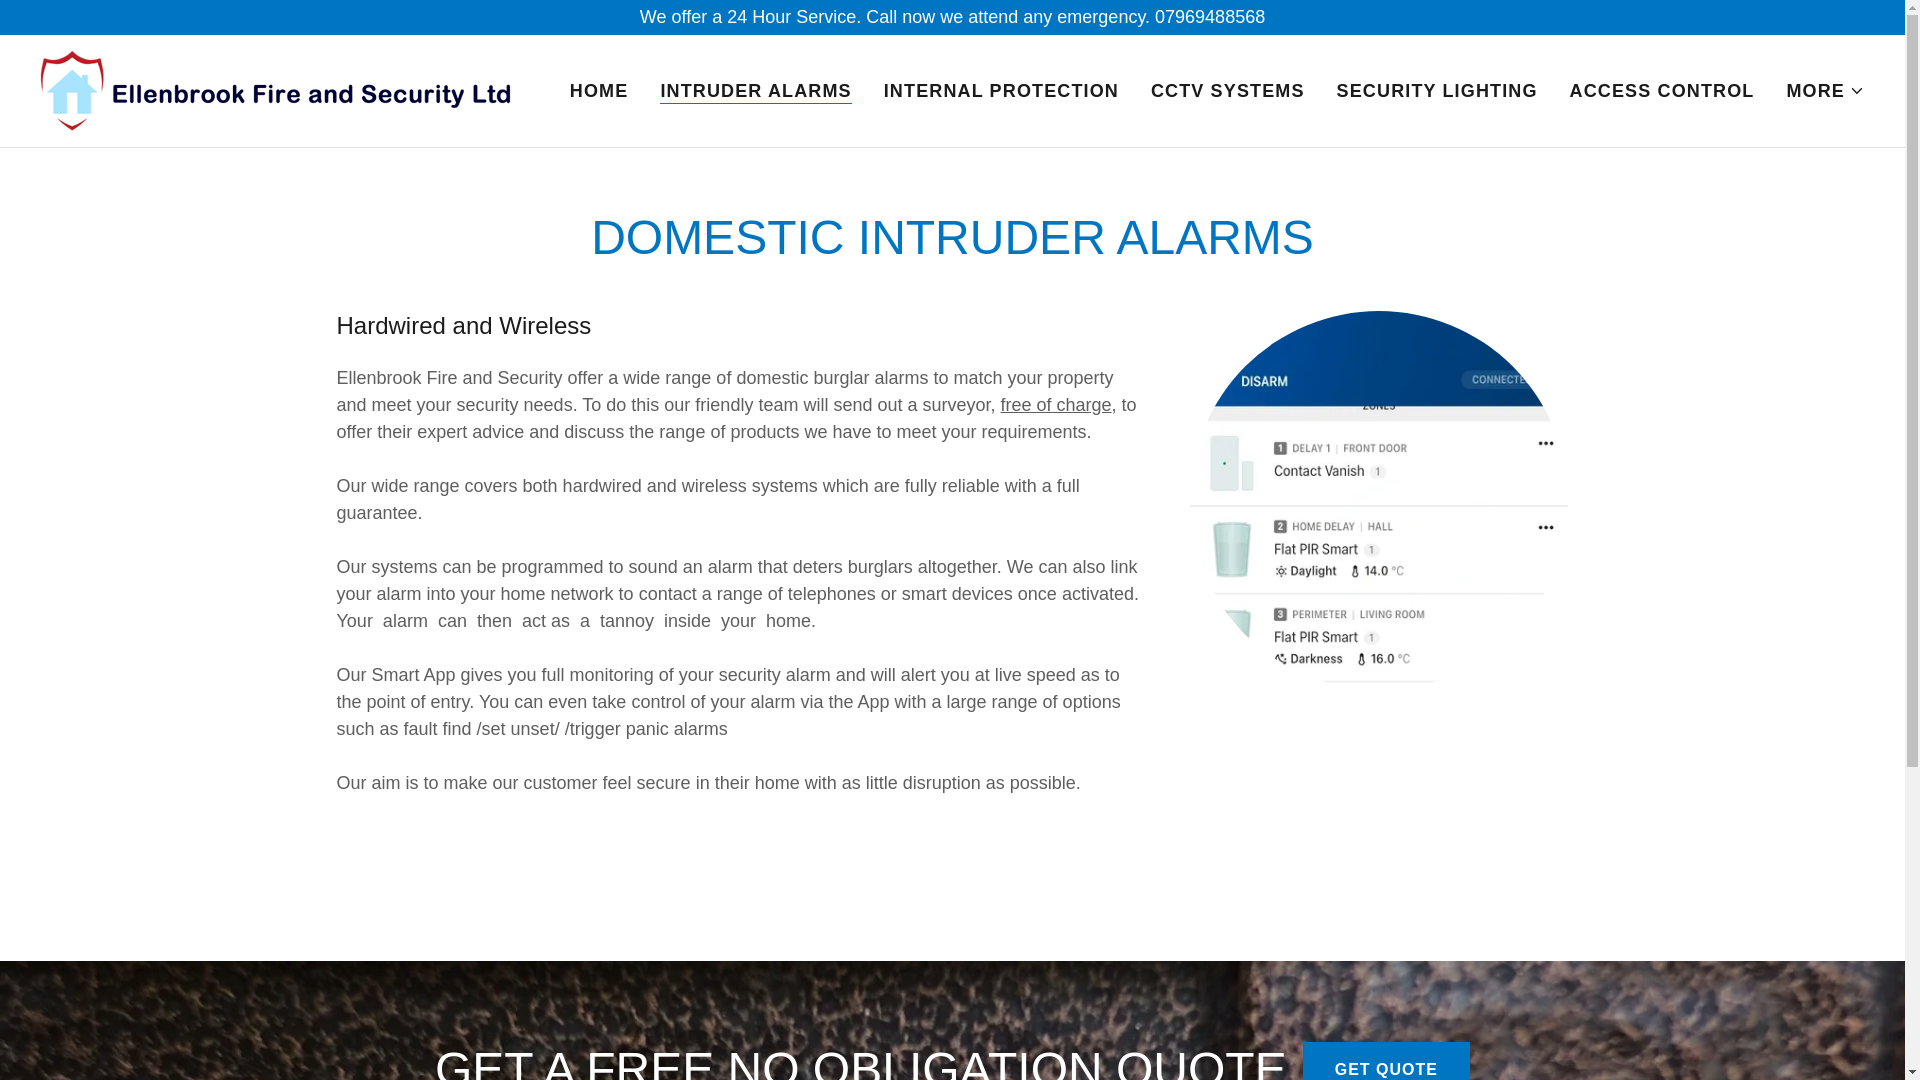 The width and height of the screenshot is (1920, 1080). Describe the element at coordinates (1662, 91) in the screenshot. I see `ACCESS CONTROL` at that location.